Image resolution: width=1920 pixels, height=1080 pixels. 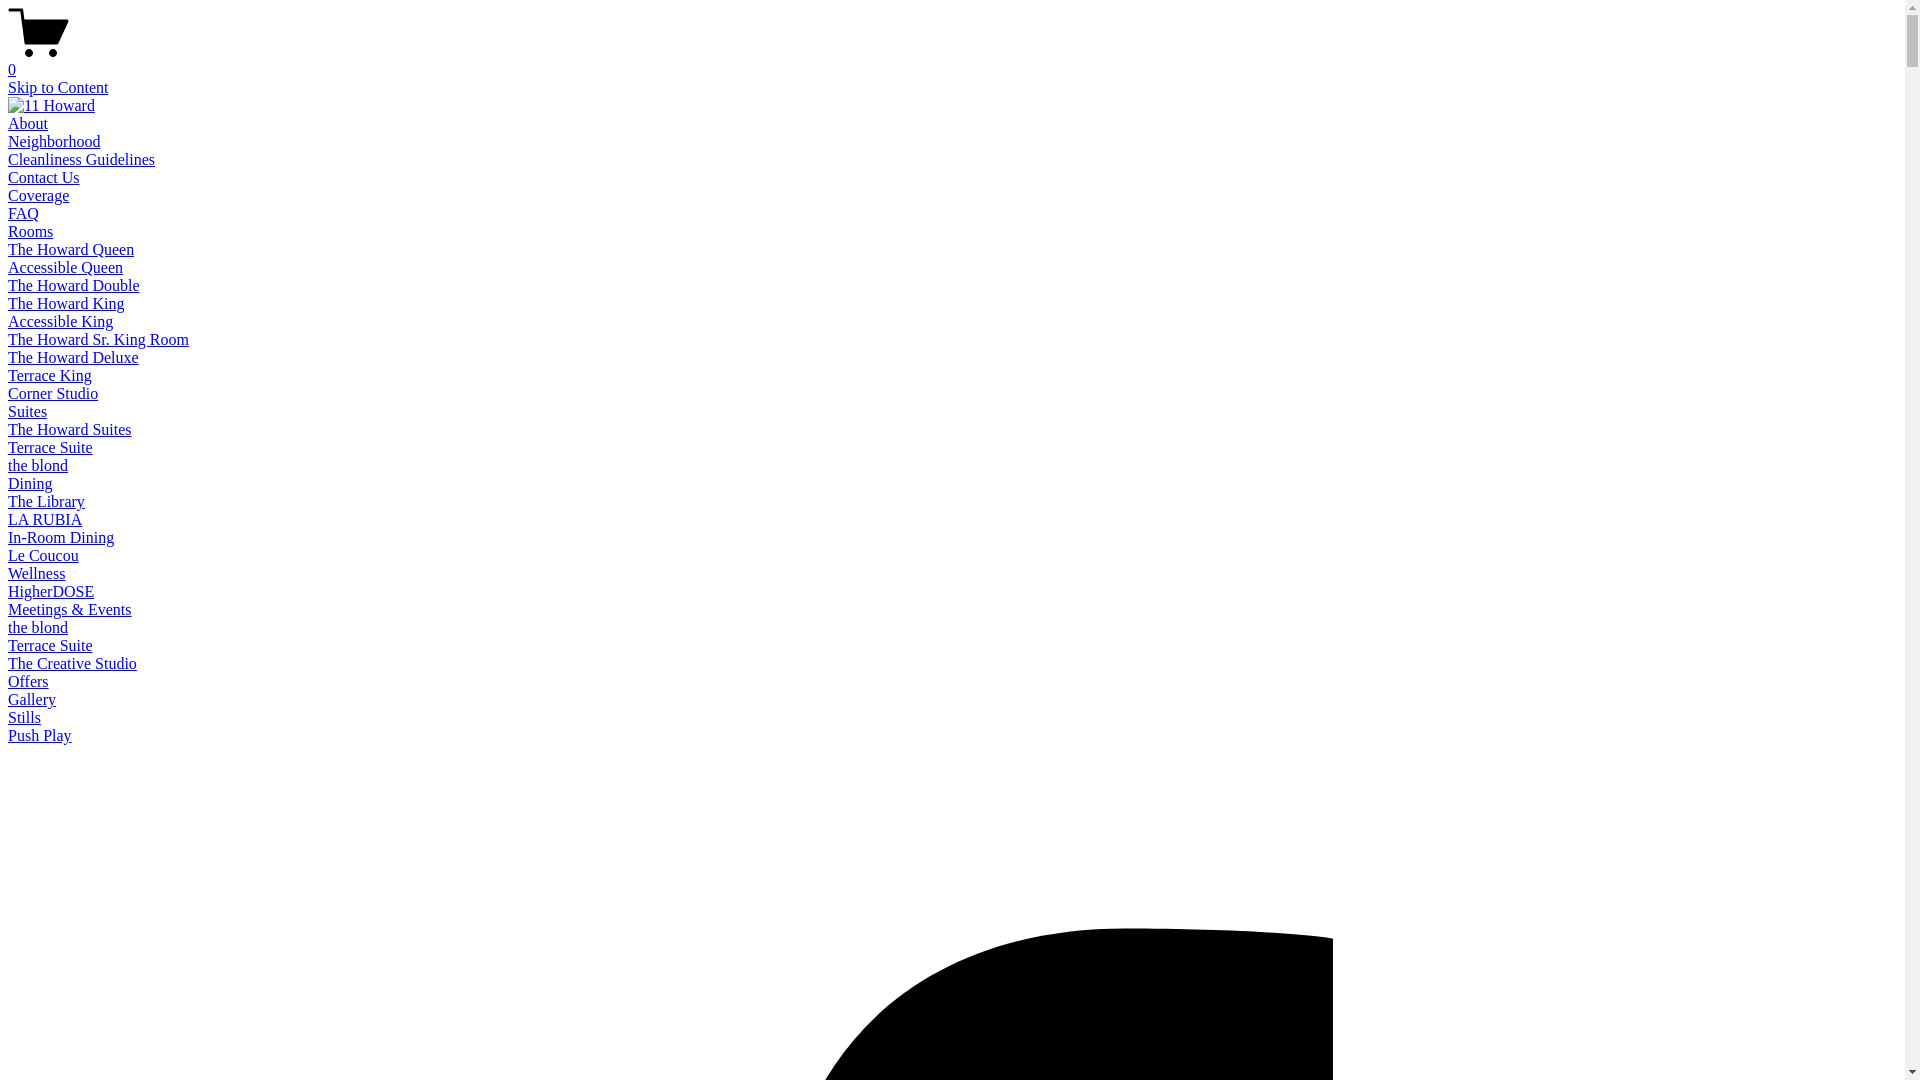 I want to click on Le Coucou, so click(x=44, y=556).